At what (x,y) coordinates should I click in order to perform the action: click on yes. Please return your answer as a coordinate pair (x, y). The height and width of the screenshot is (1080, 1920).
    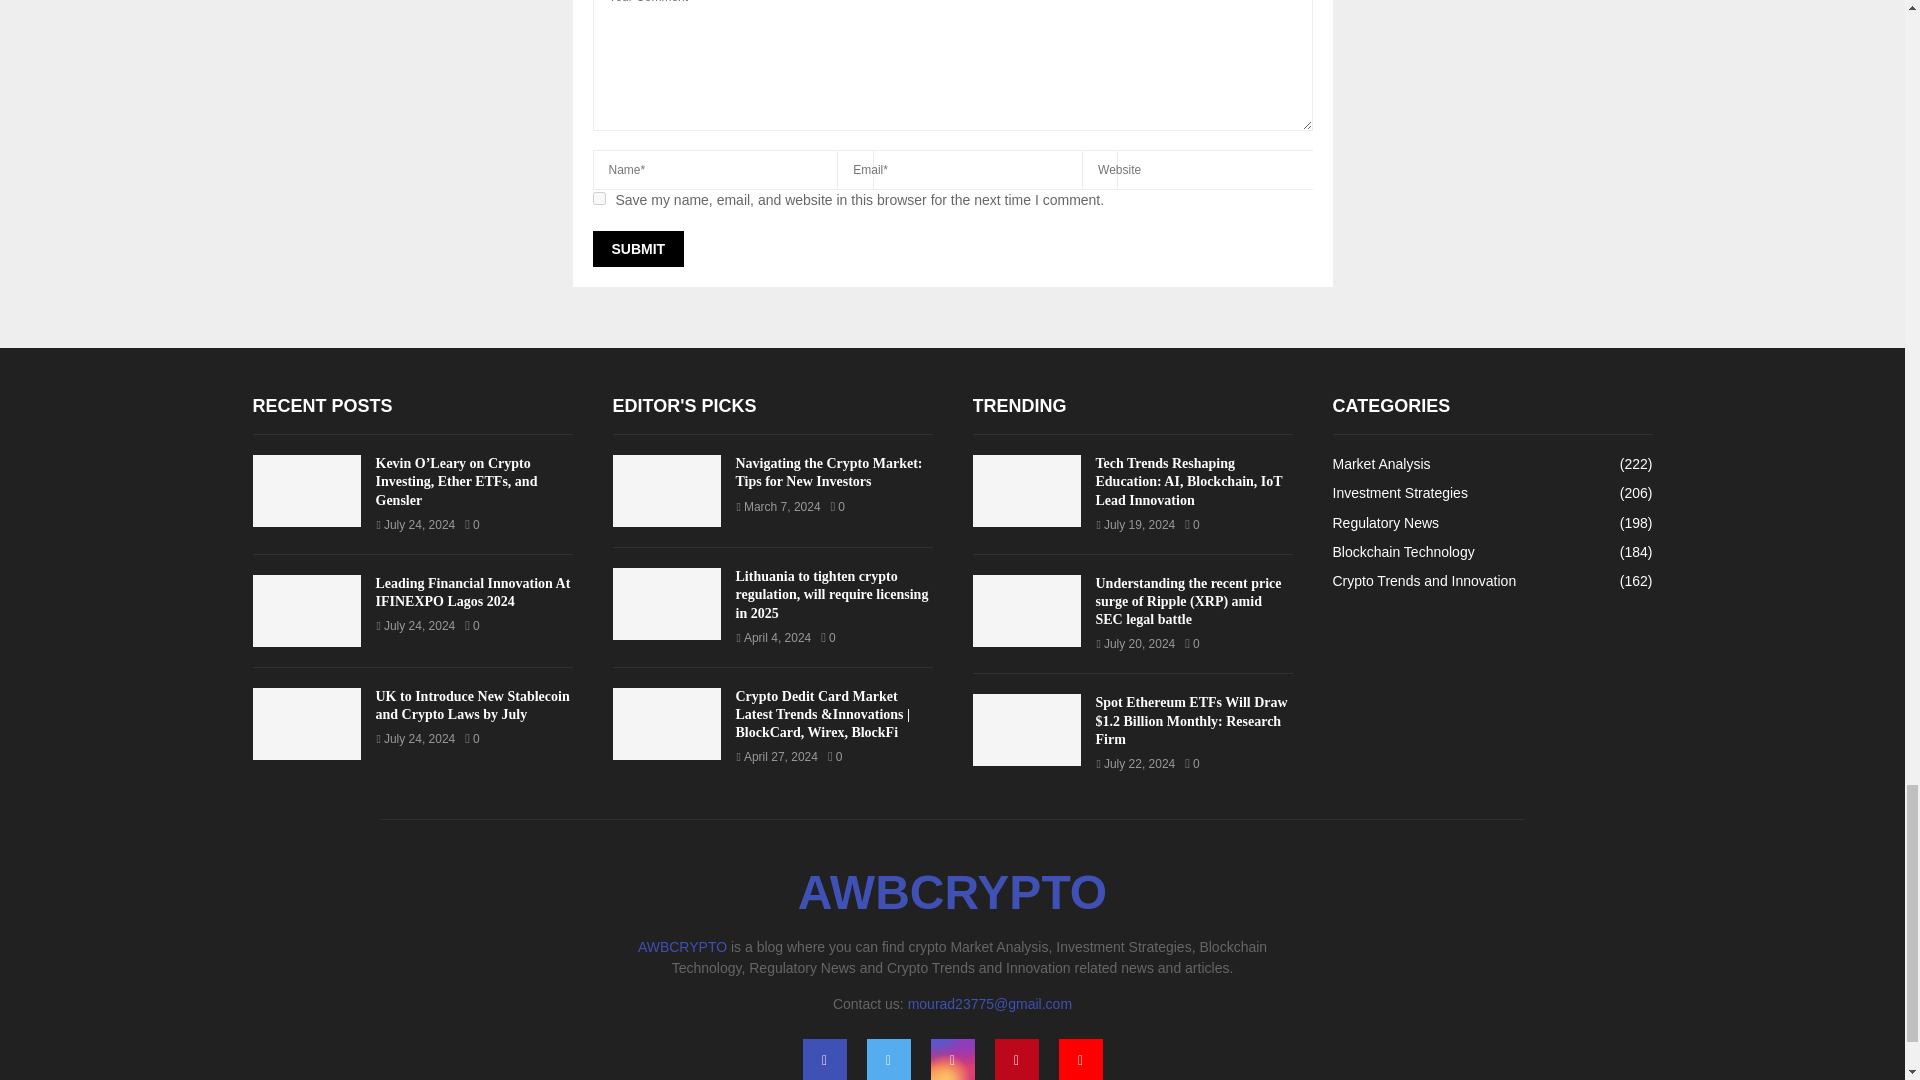
    Looking at the image, I should click on (598, 198).